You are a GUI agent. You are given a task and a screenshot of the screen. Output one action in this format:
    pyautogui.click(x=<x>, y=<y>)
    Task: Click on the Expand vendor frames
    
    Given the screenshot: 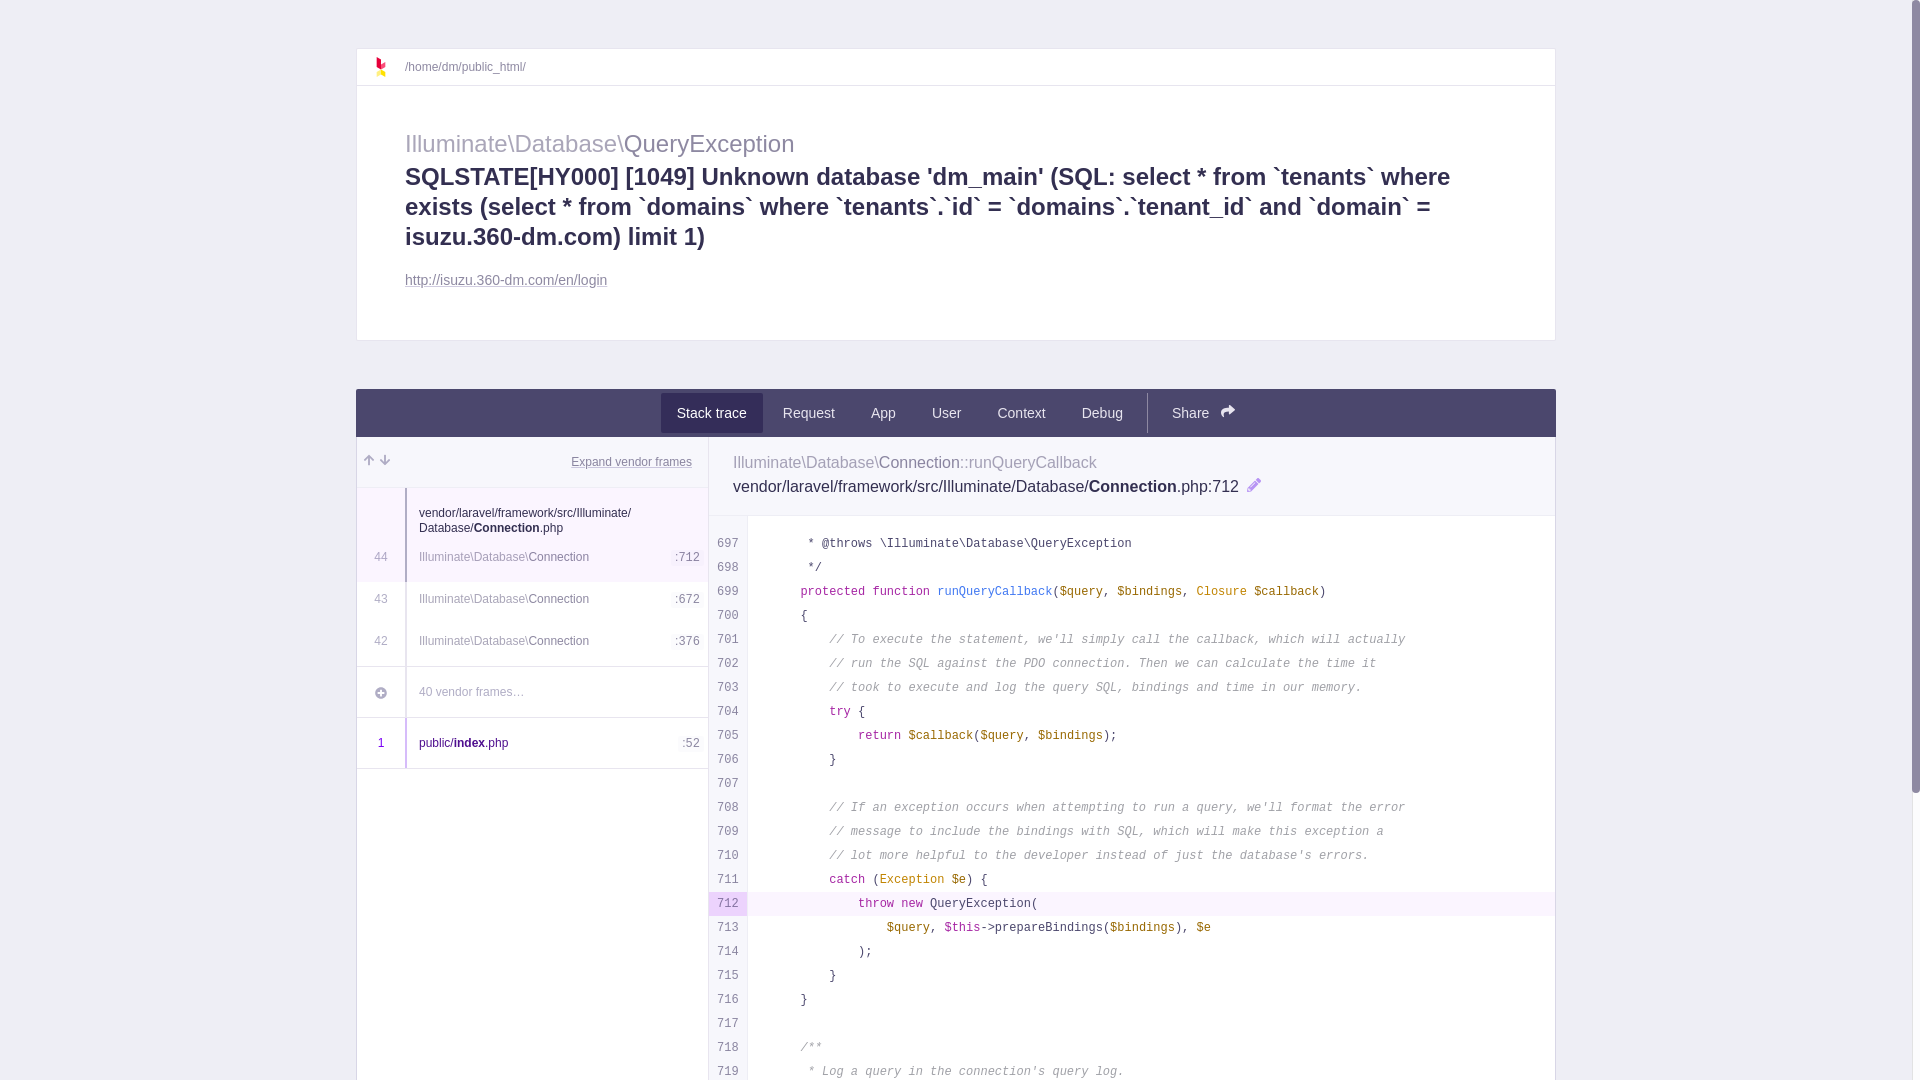 What is the action you would take?
    pyautogui.click(x=632, y=462)
    